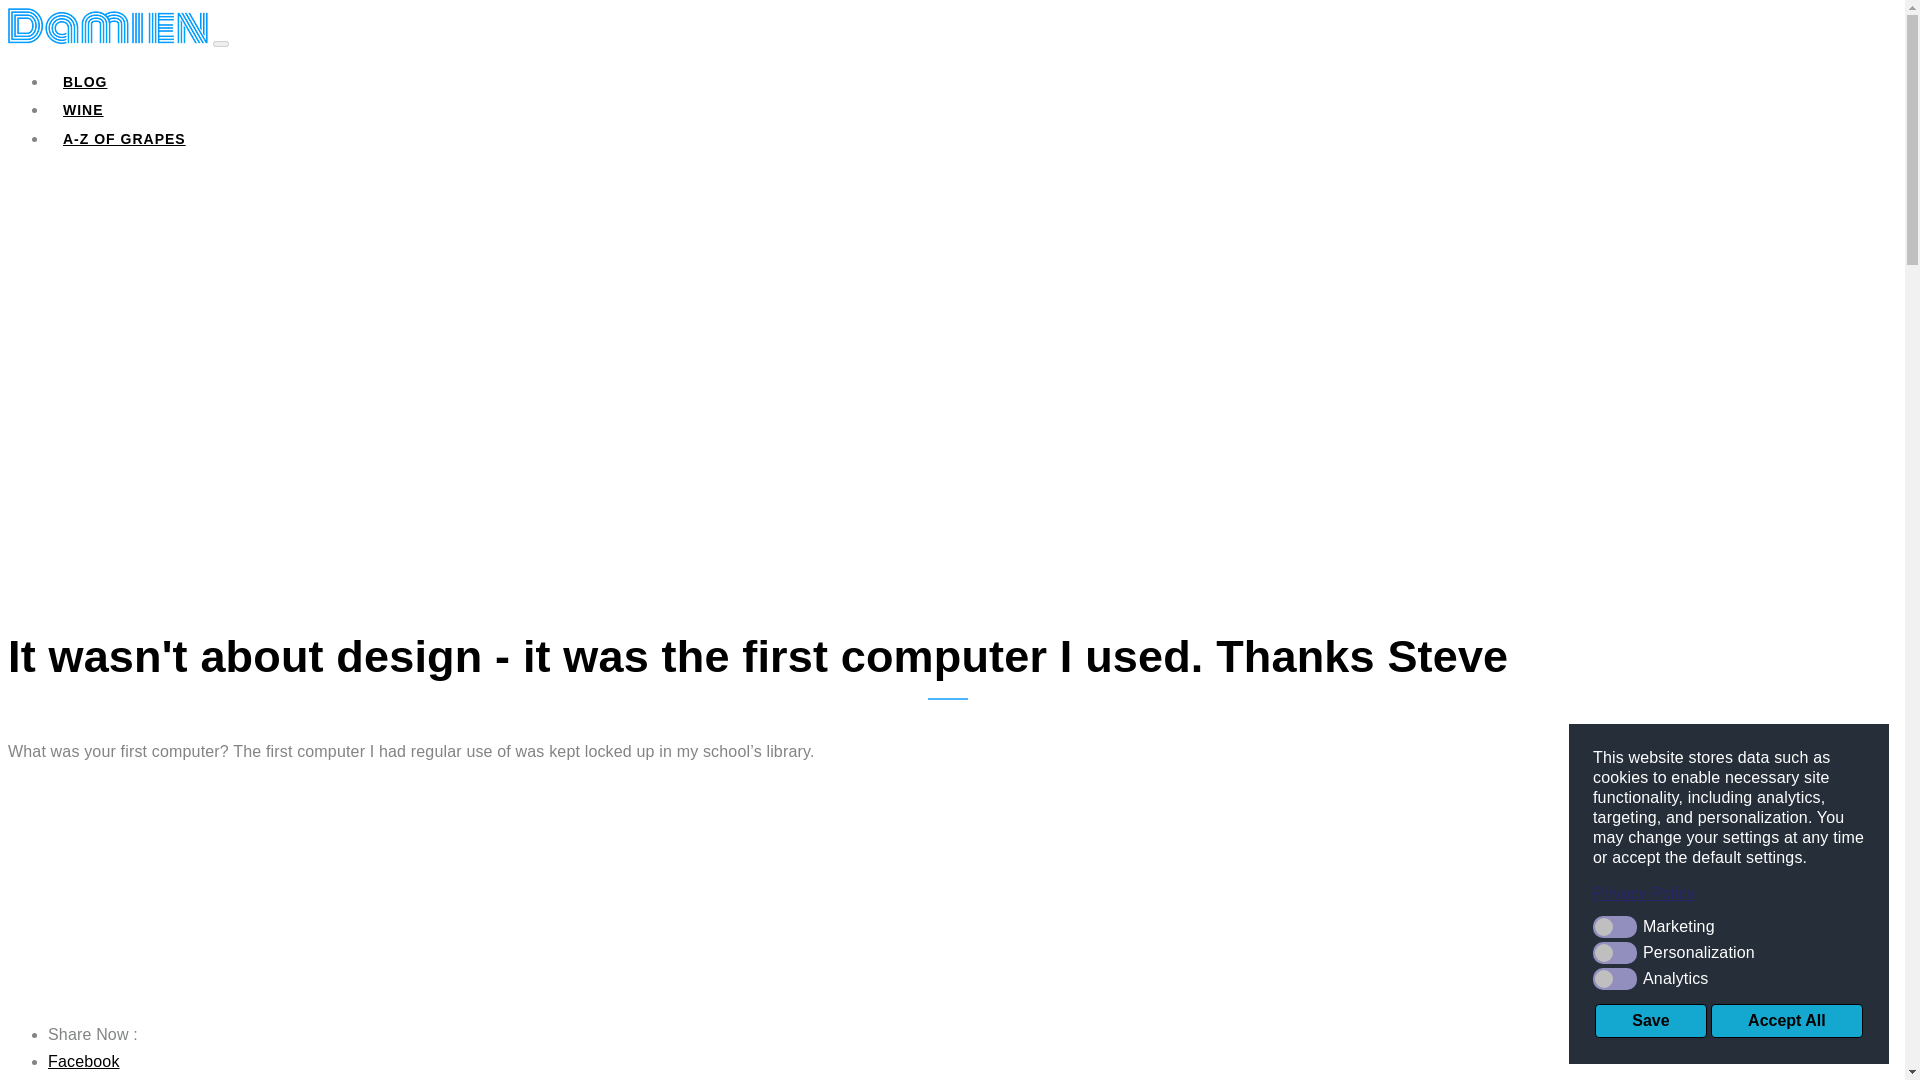  What do you see at coordinates (1728, 894) in the screenshot?
I see `Privacy Policy` at bounding box center [1728, 894].